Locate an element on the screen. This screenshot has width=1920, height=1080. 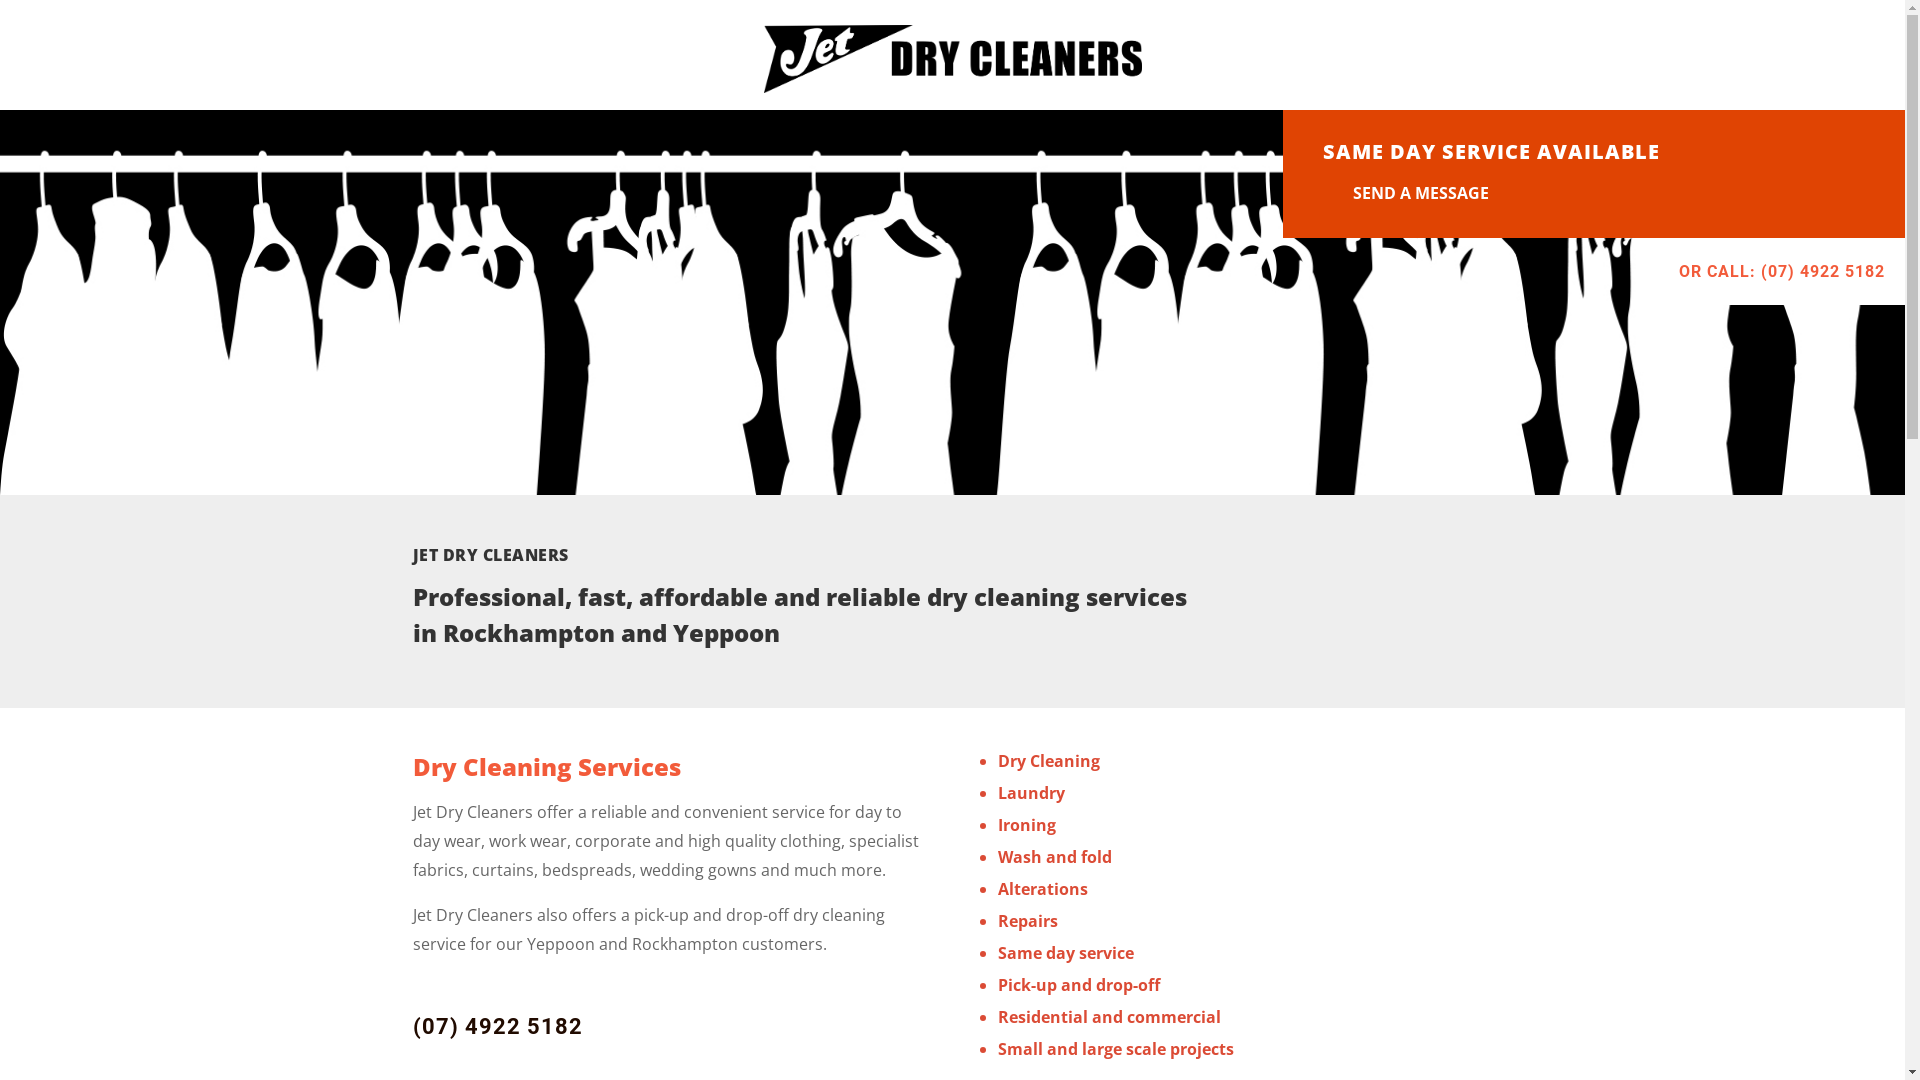
(07) 4922 5182 is located at coordinates (497, 1026).